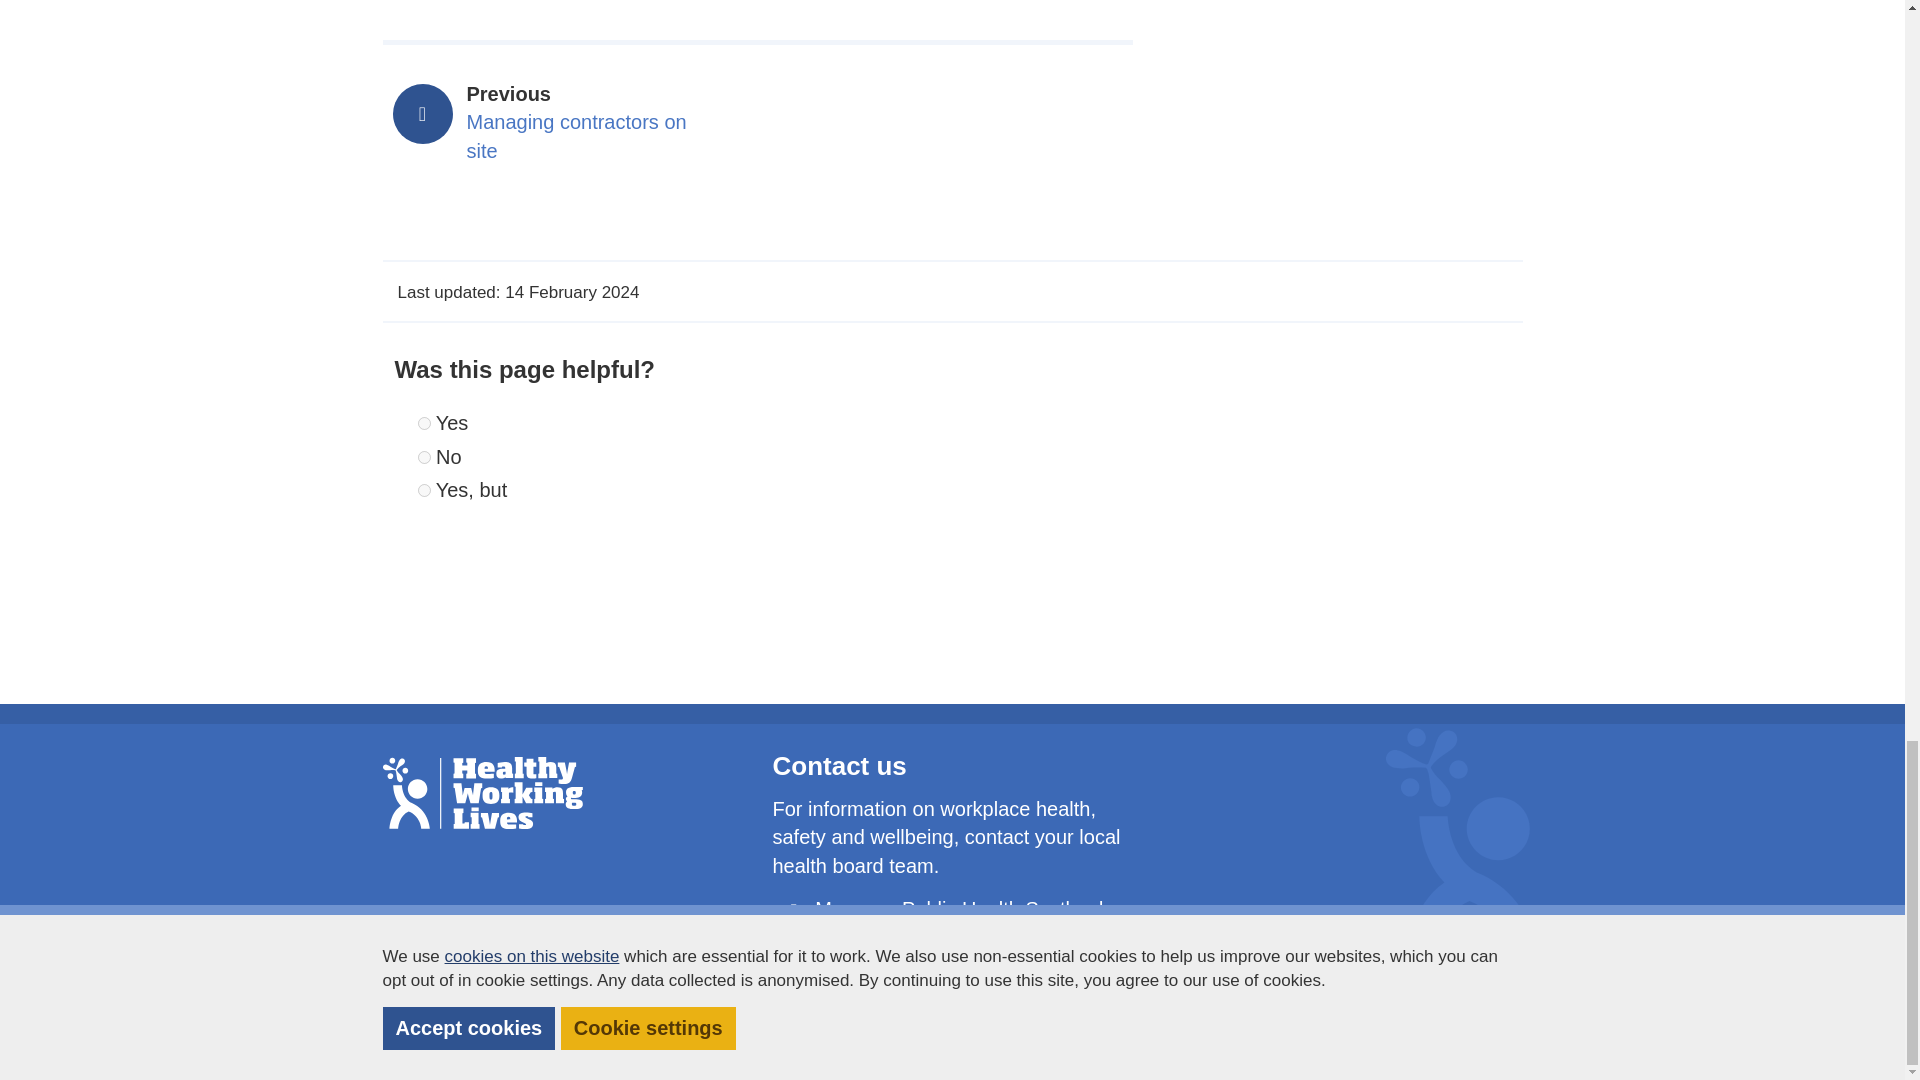 This screenshot has width=1920, height=1080. What do you see at coordinates (424, 458) in the screenshot?
I see `No` at bounding box center [424, 458].